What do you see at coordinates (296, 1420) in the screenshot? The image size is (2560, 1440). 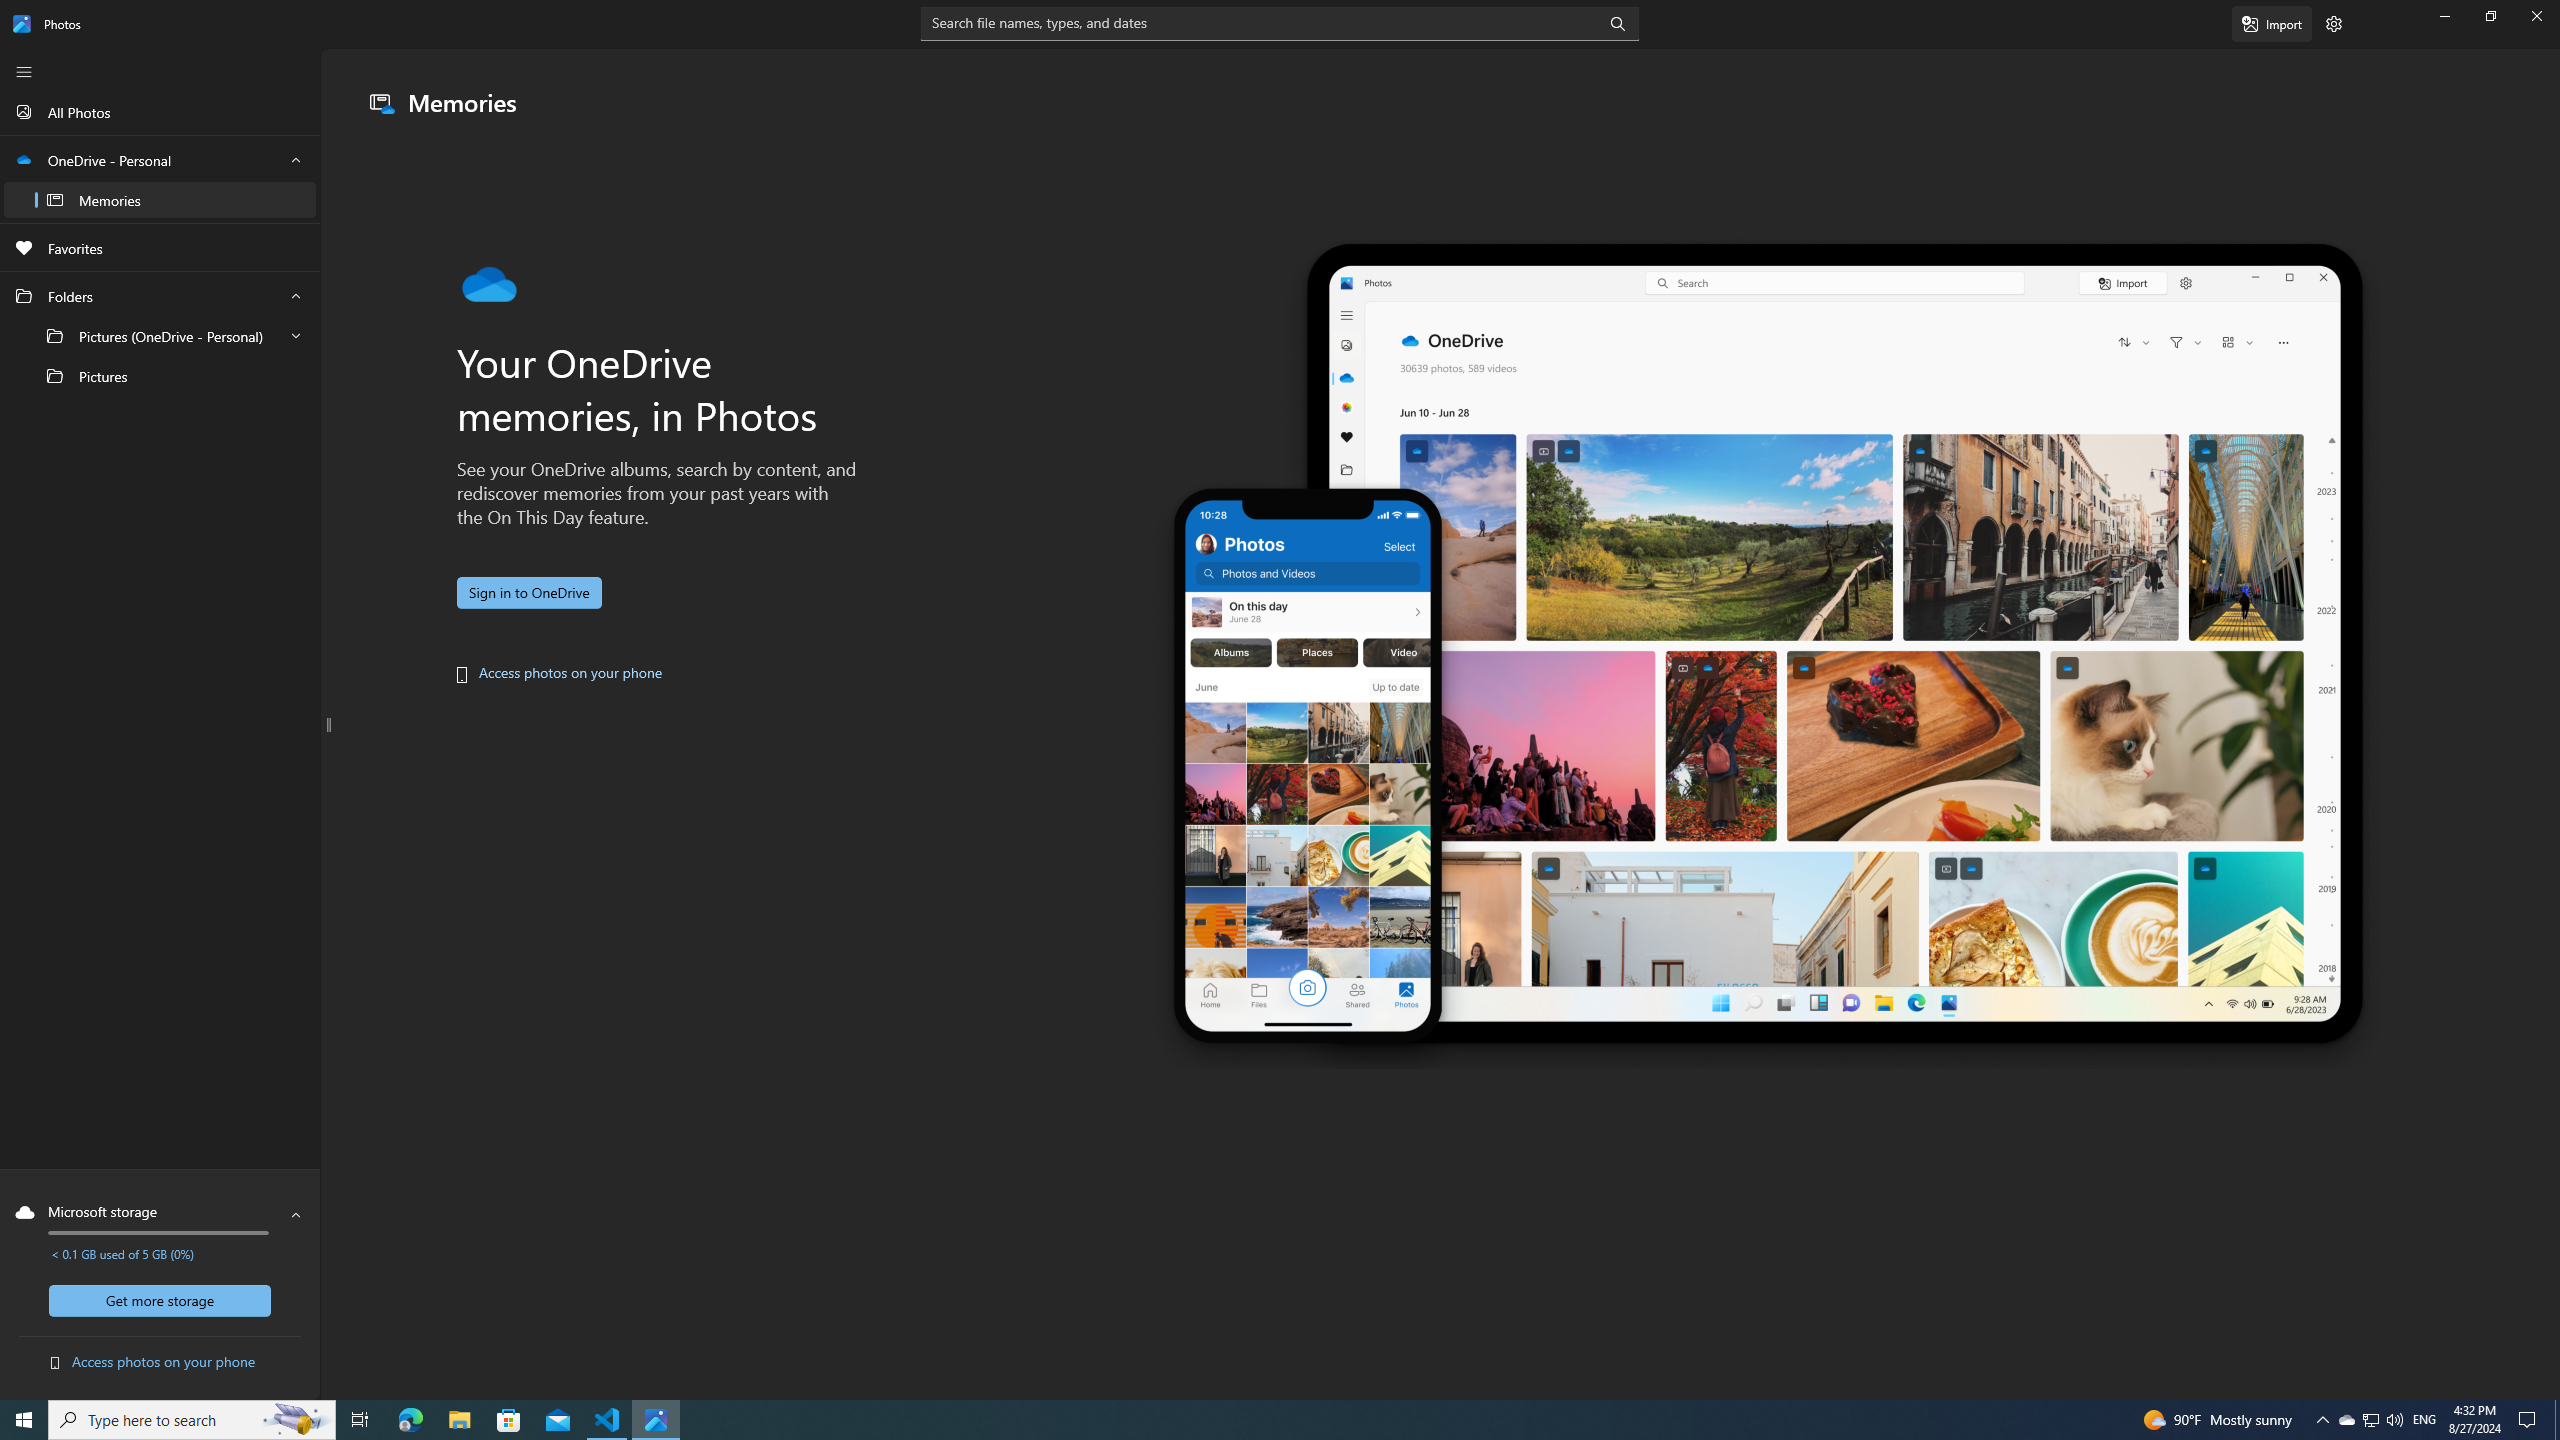 I see `Search highlights icon opens search home window` at bounding box center [296, 1420].